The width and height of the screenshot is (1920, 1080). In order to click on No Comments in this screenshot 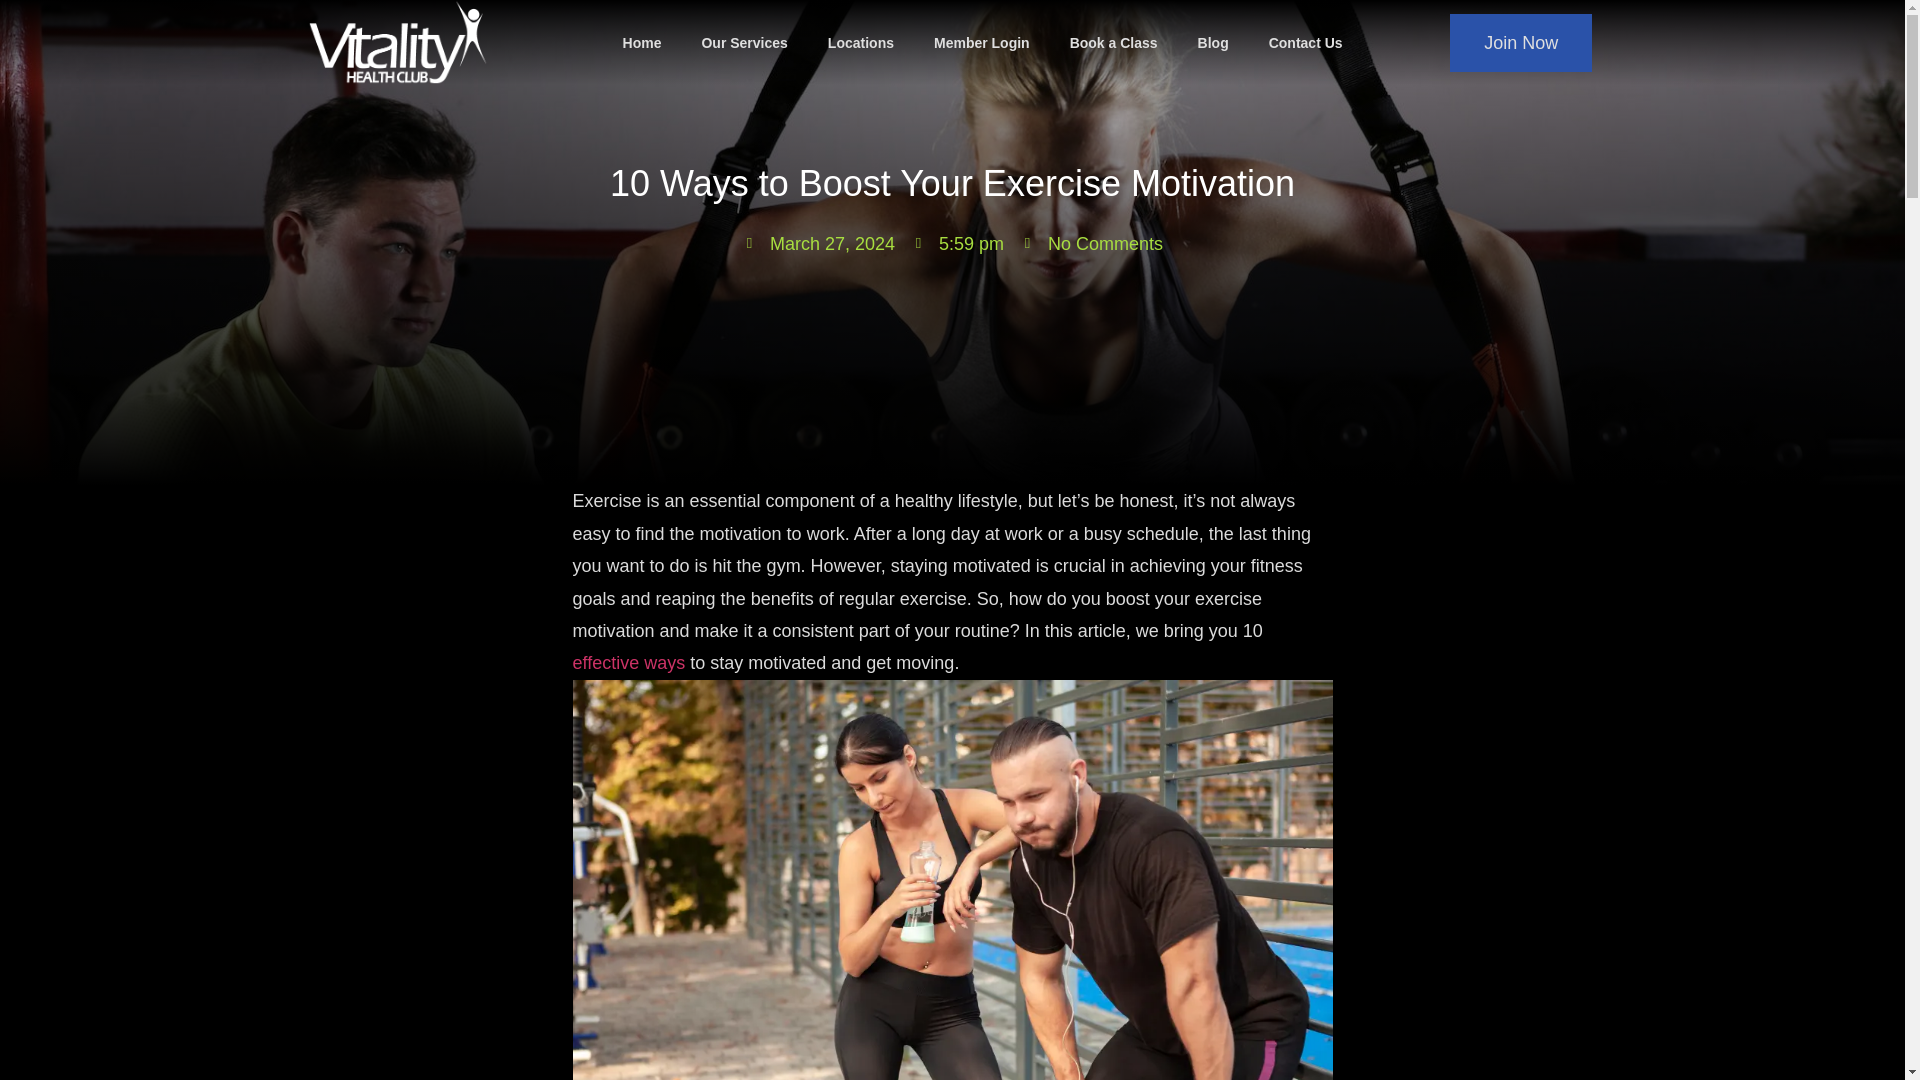, I will do `click(1091, 244)`.